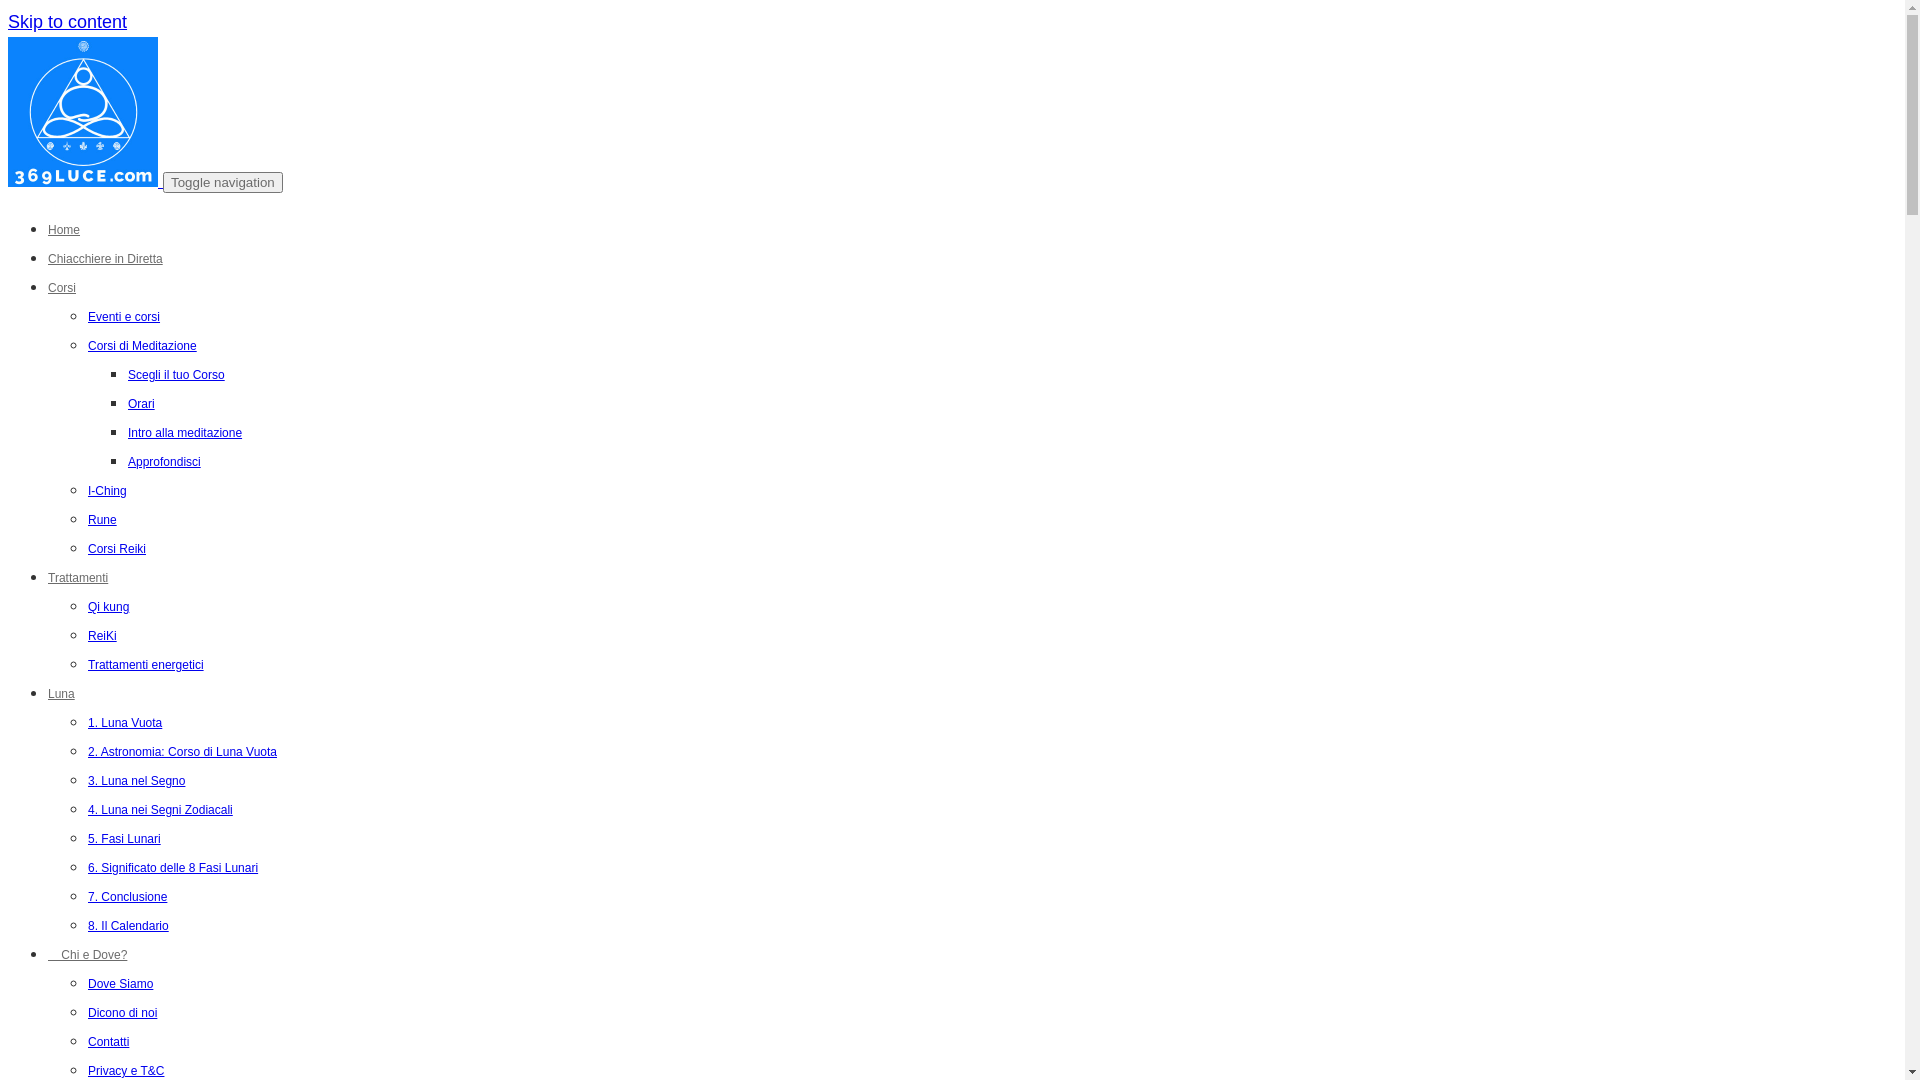 The image size is (1920, 1080). I want to click on Trattamenti, so click(78, 578).